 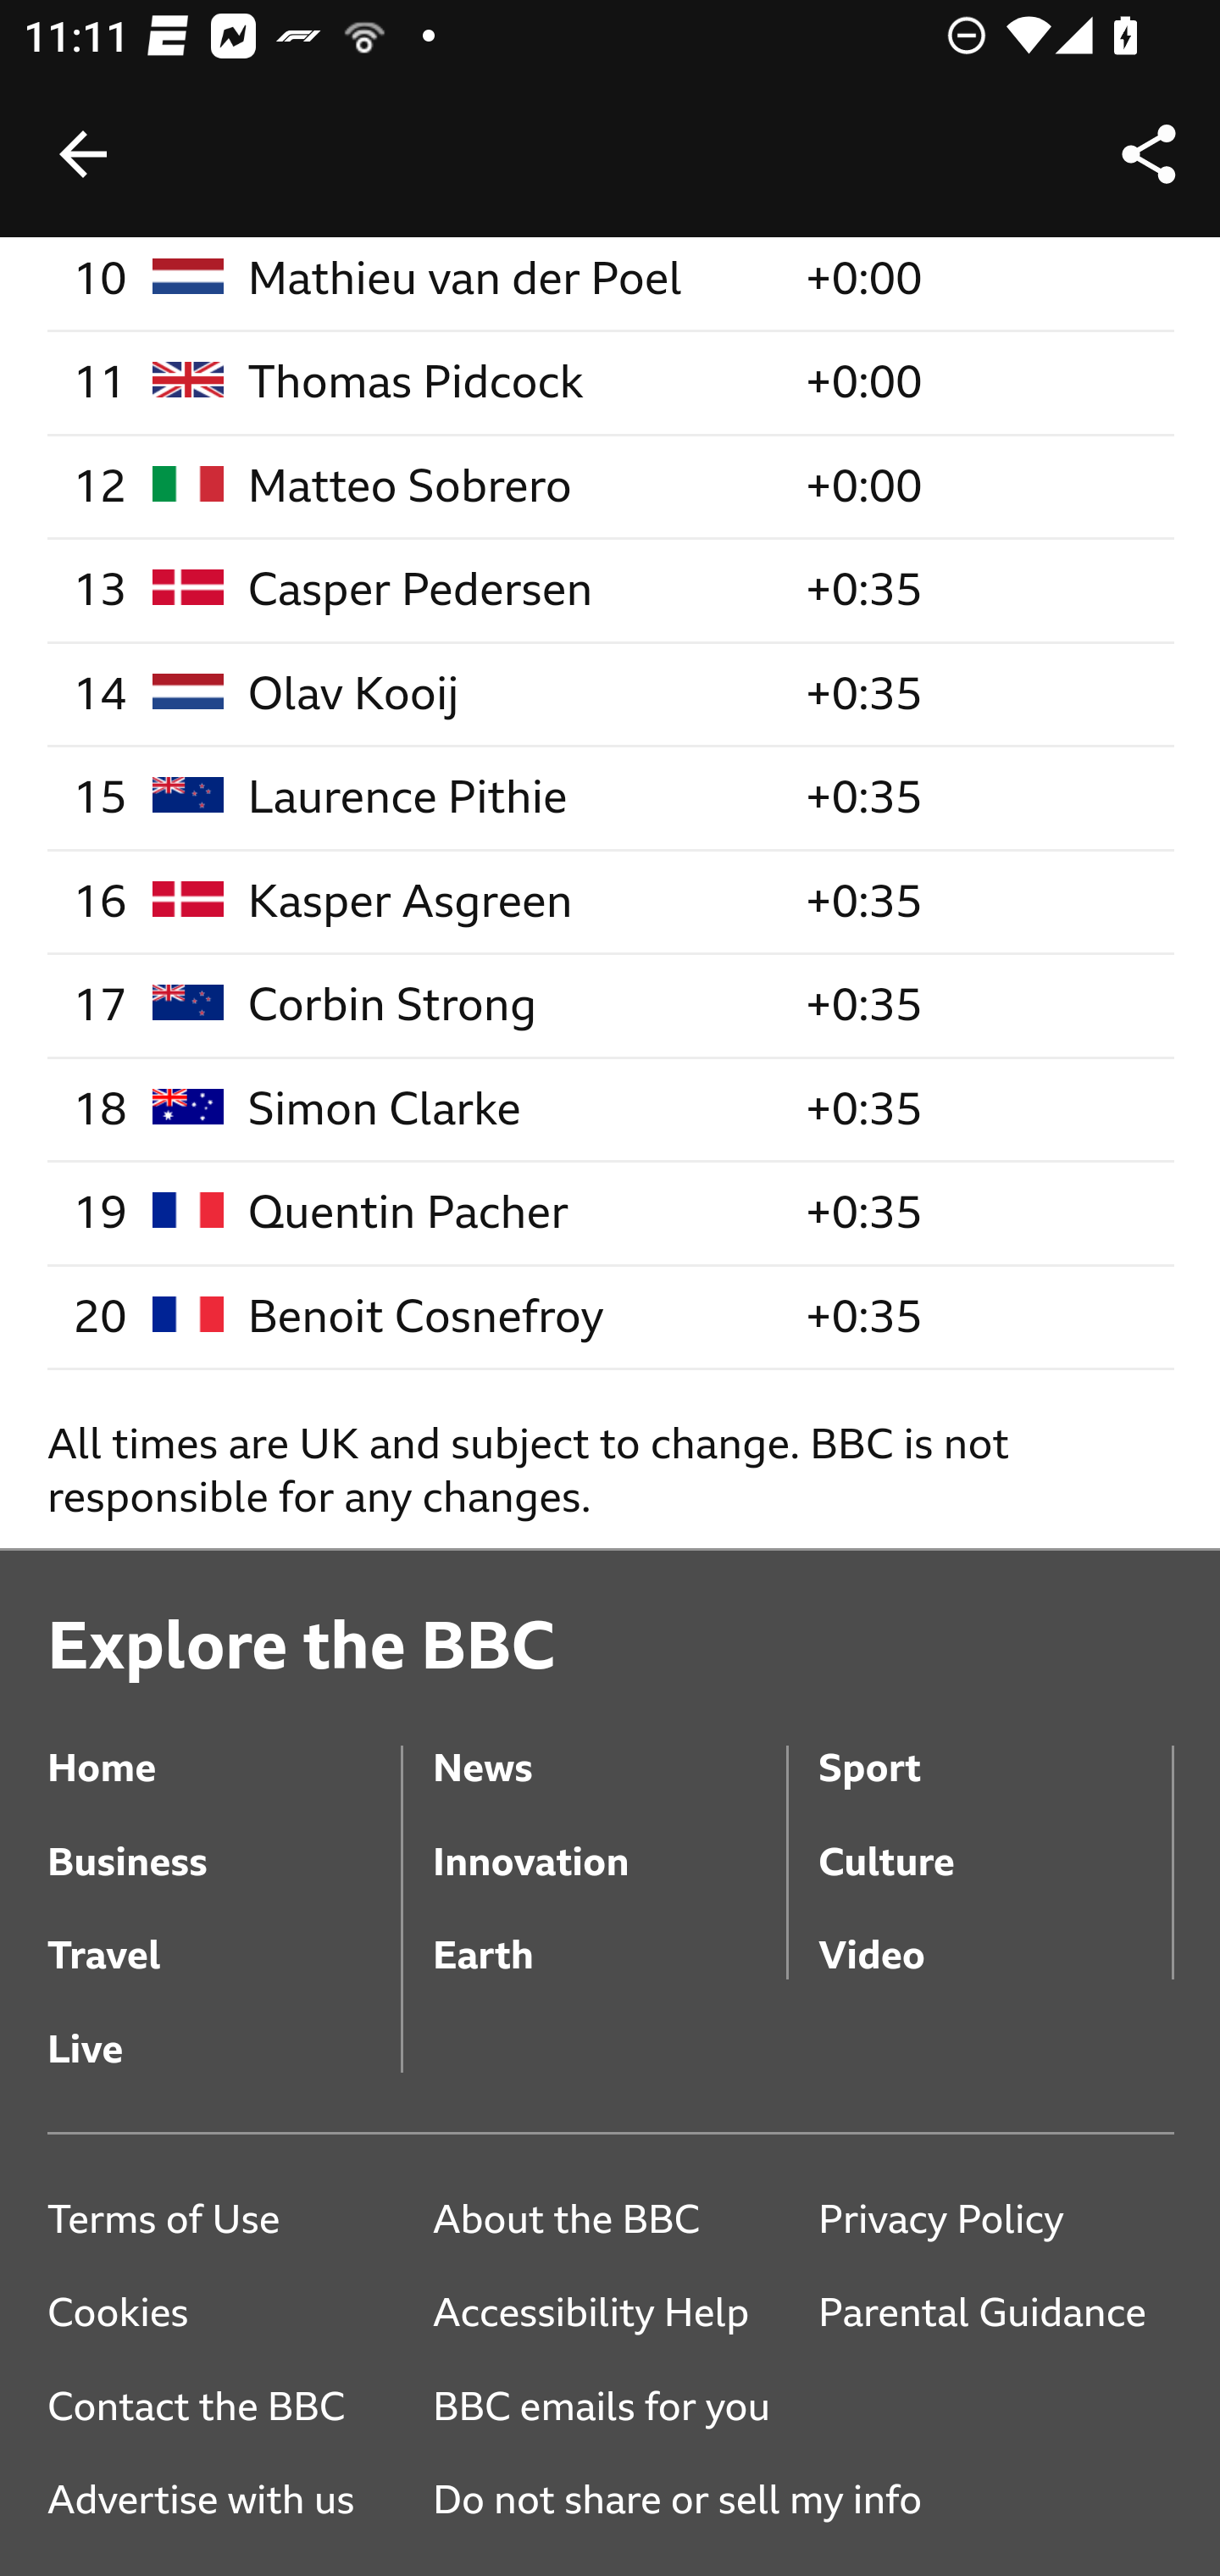 What do you see at coordinates (689, 2501) in the screenshot?
I see `Do not share or sell my info` at bounding box center [689, 2501].